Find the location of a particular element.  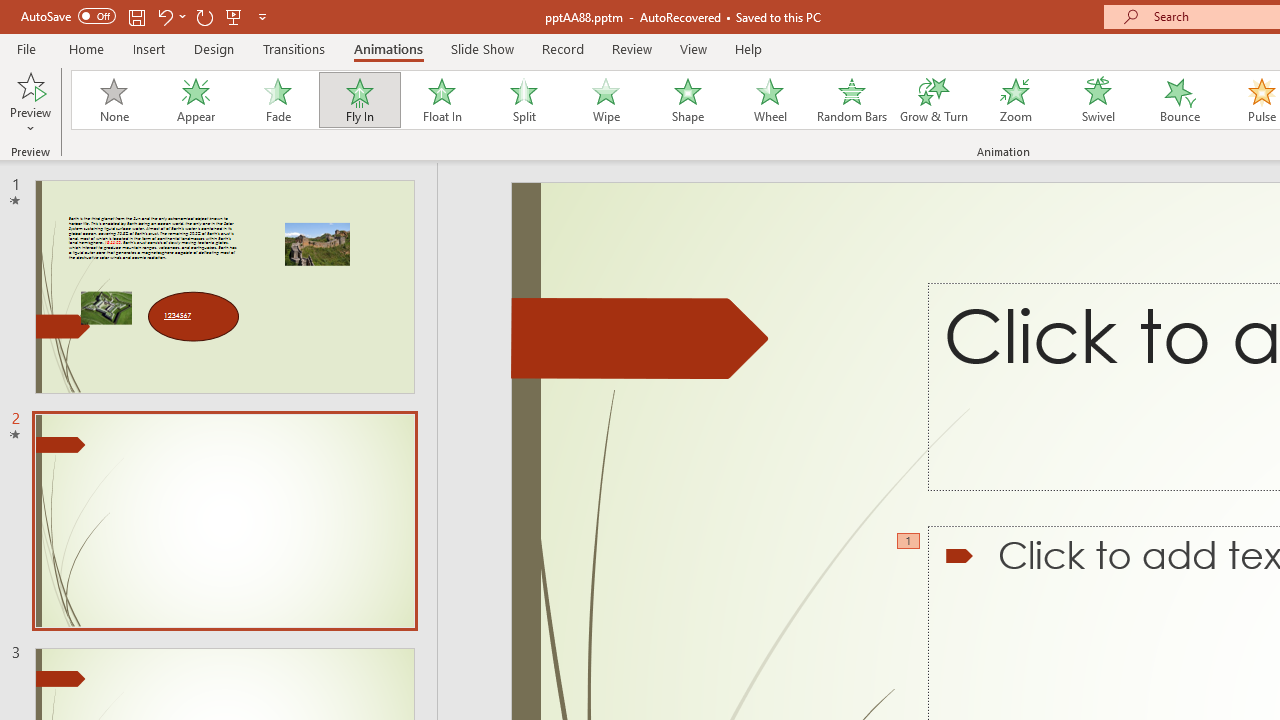

Swivel is located at coordinates (1098, 100).